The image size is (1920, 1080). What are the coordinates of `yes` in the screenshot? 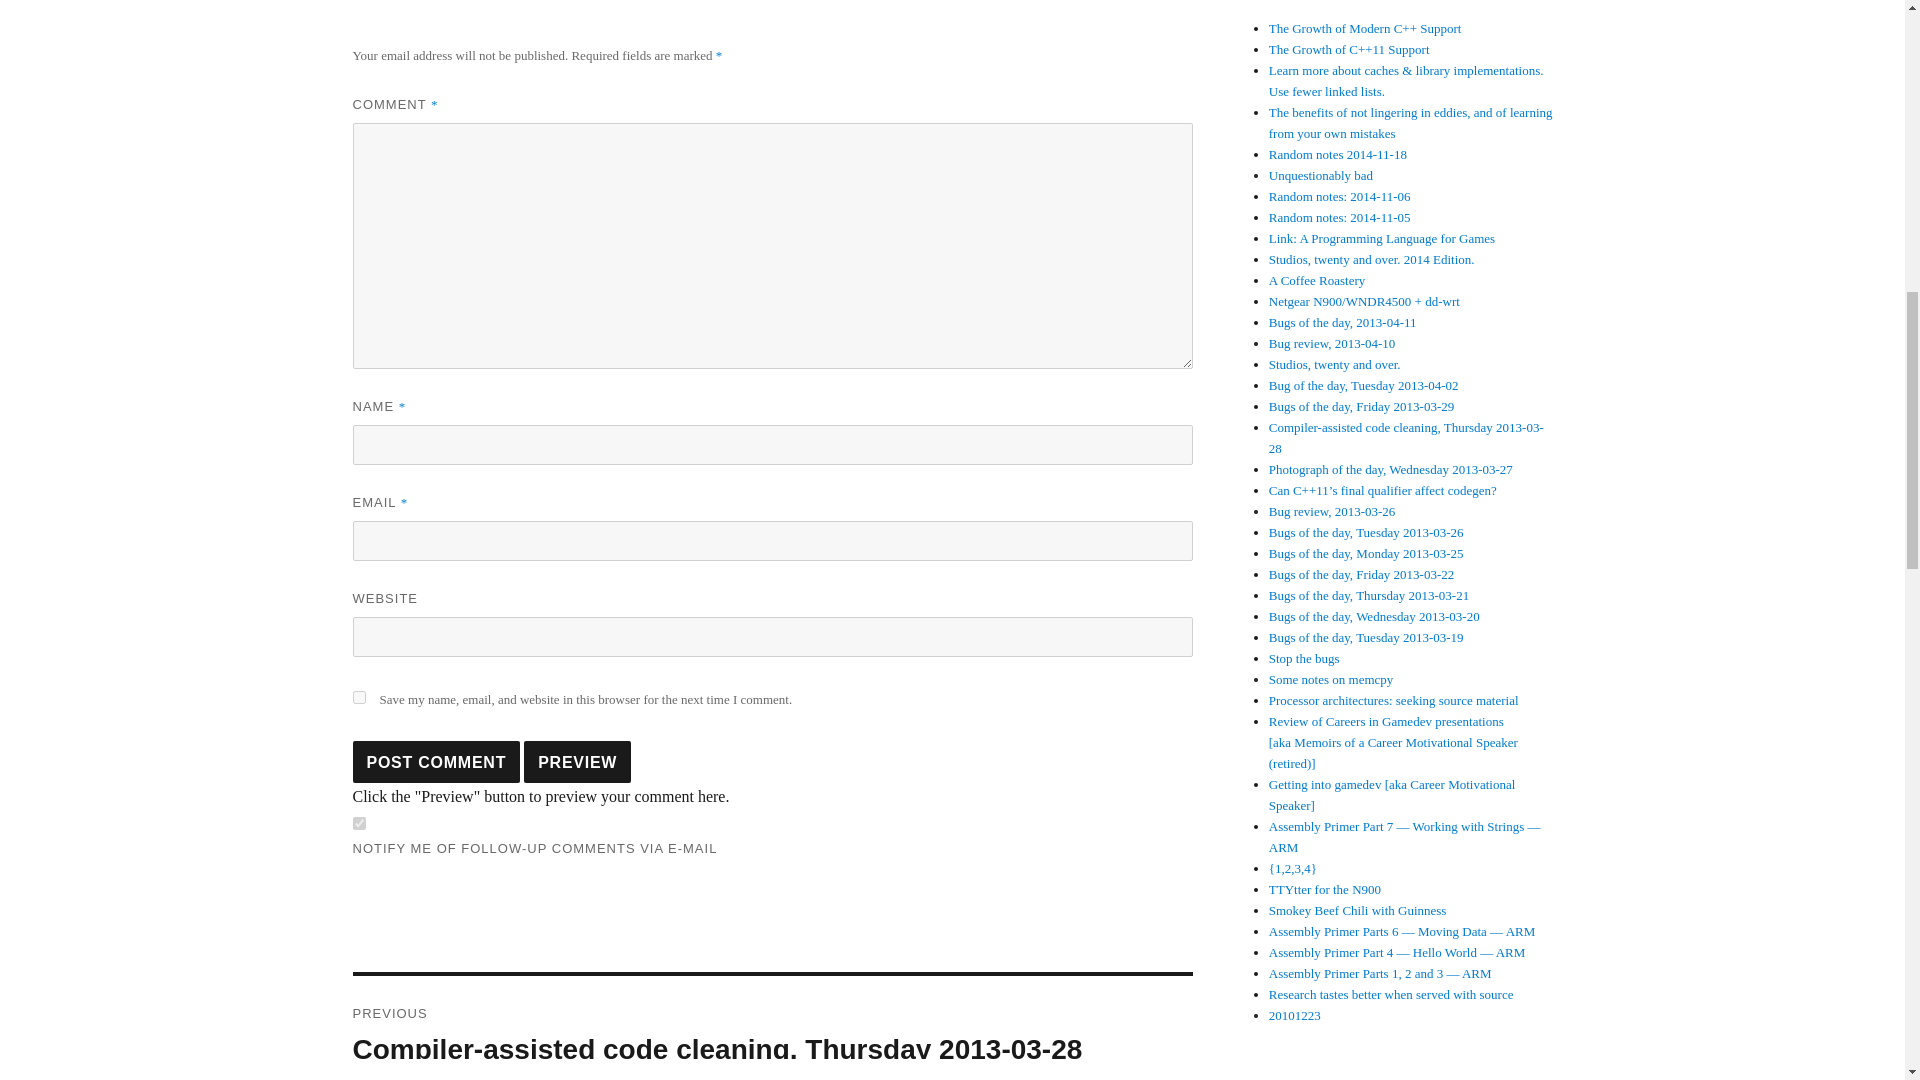 It's located at (358, 698).